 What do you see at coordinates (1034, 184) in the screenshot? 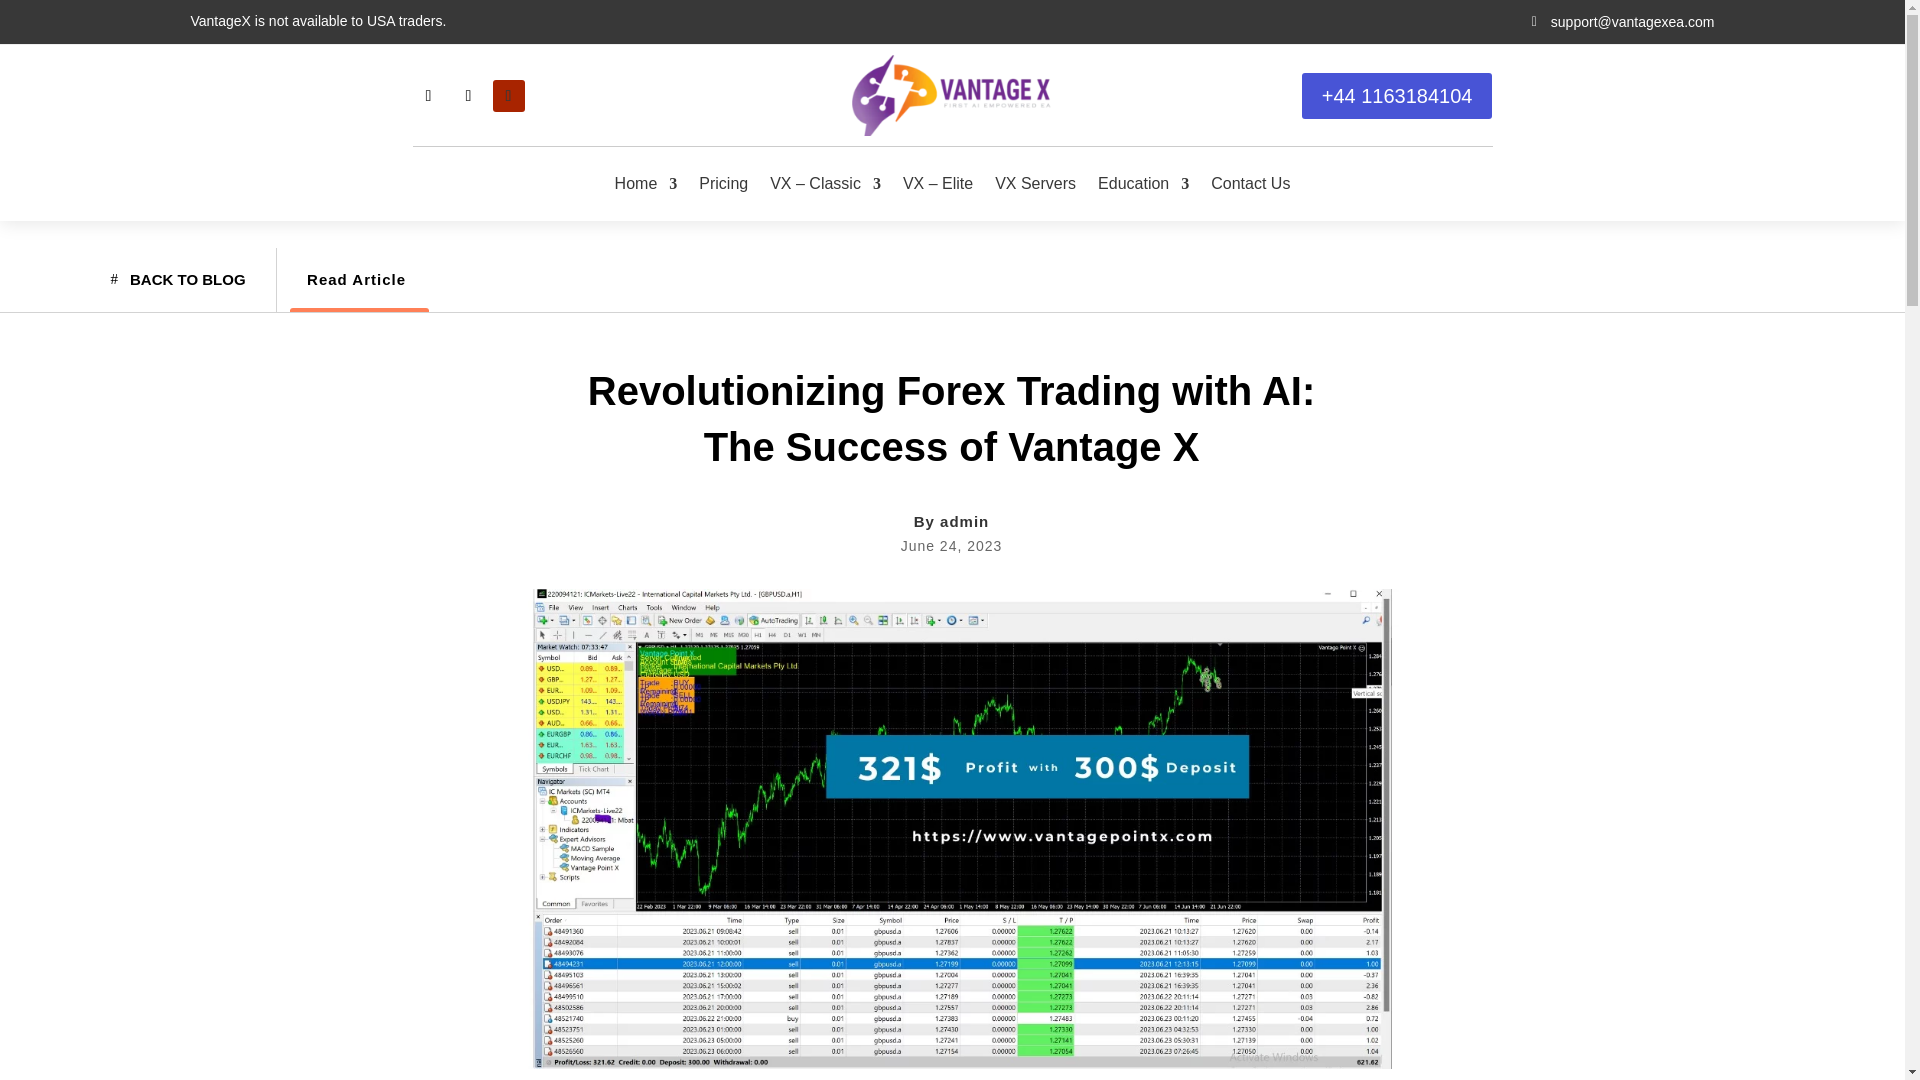
I see `VX Servers` at bounding box center [1034, 184].